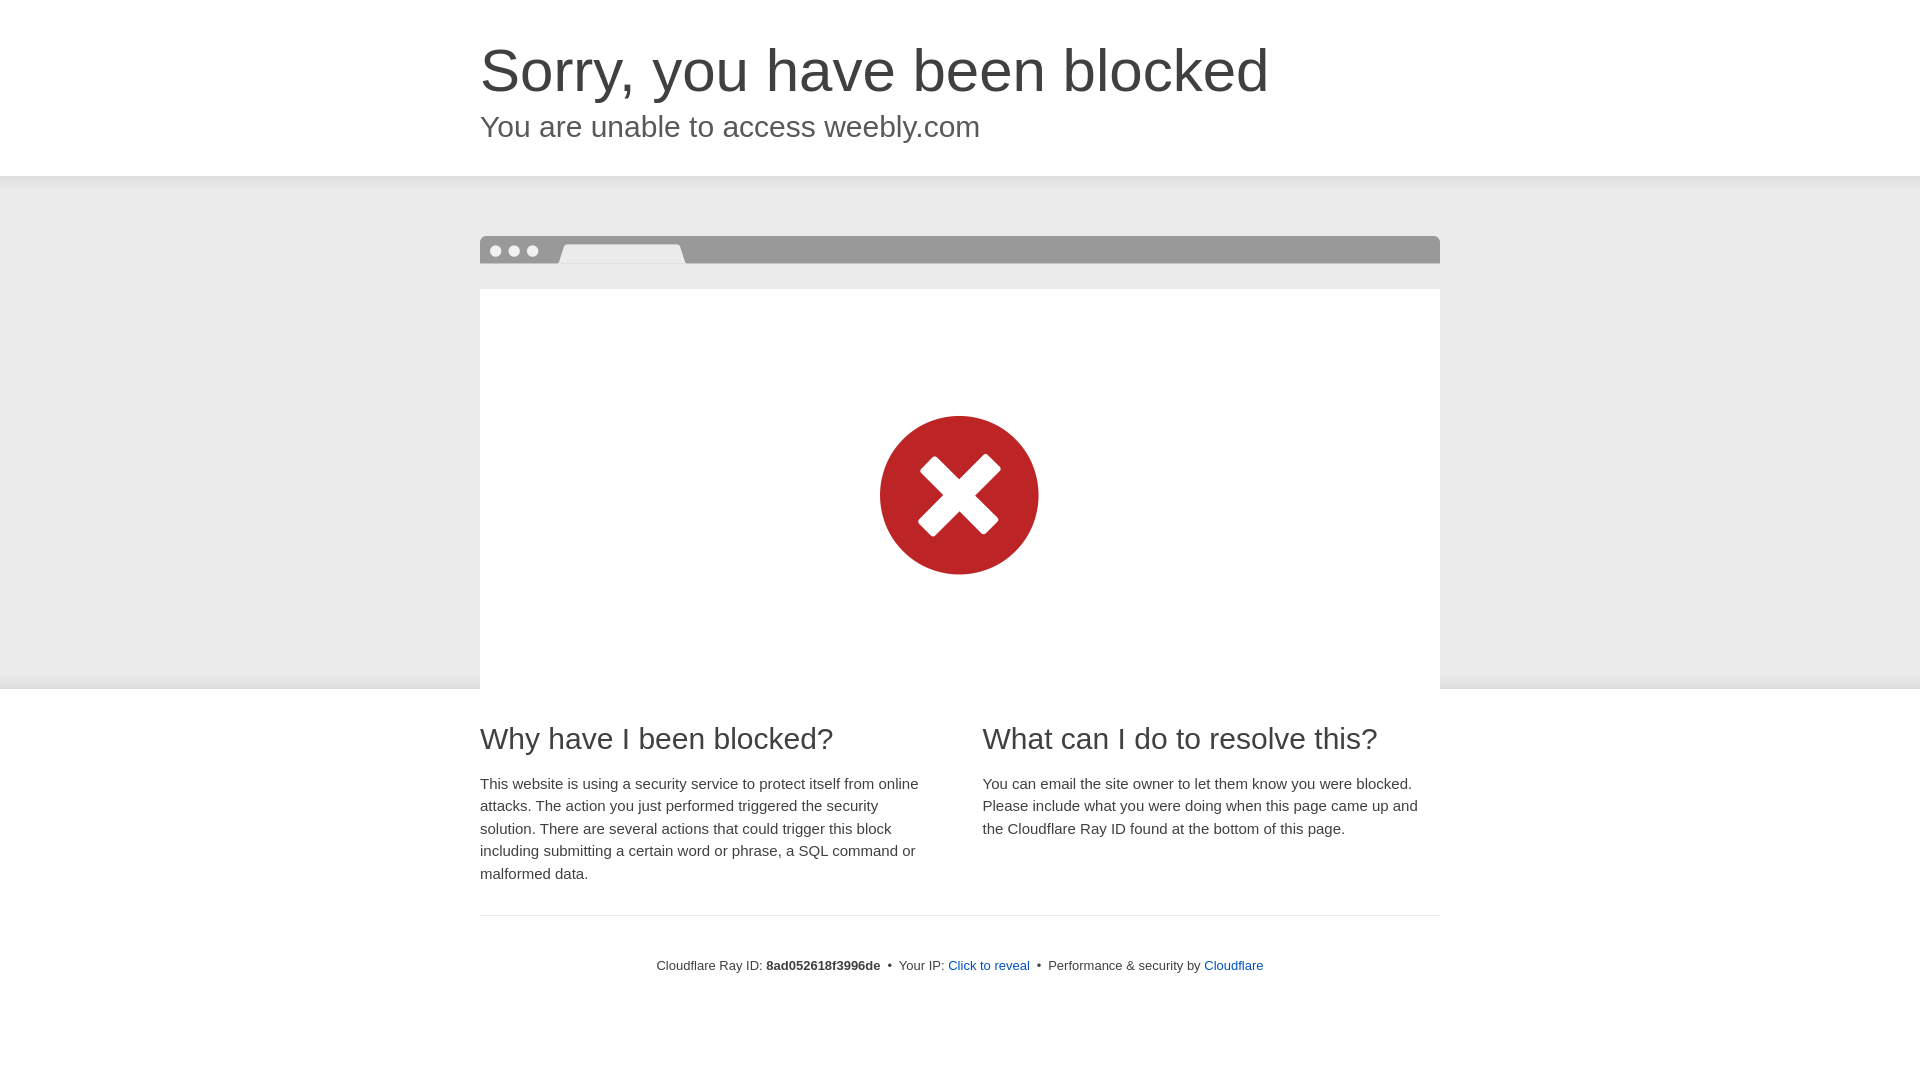 The height and width of the screenshot is (1080, 1920). What do you see at coordinates (1233, 965) in the screenshot?
I see `Cloudflare` at bounding box center [1233, 965].